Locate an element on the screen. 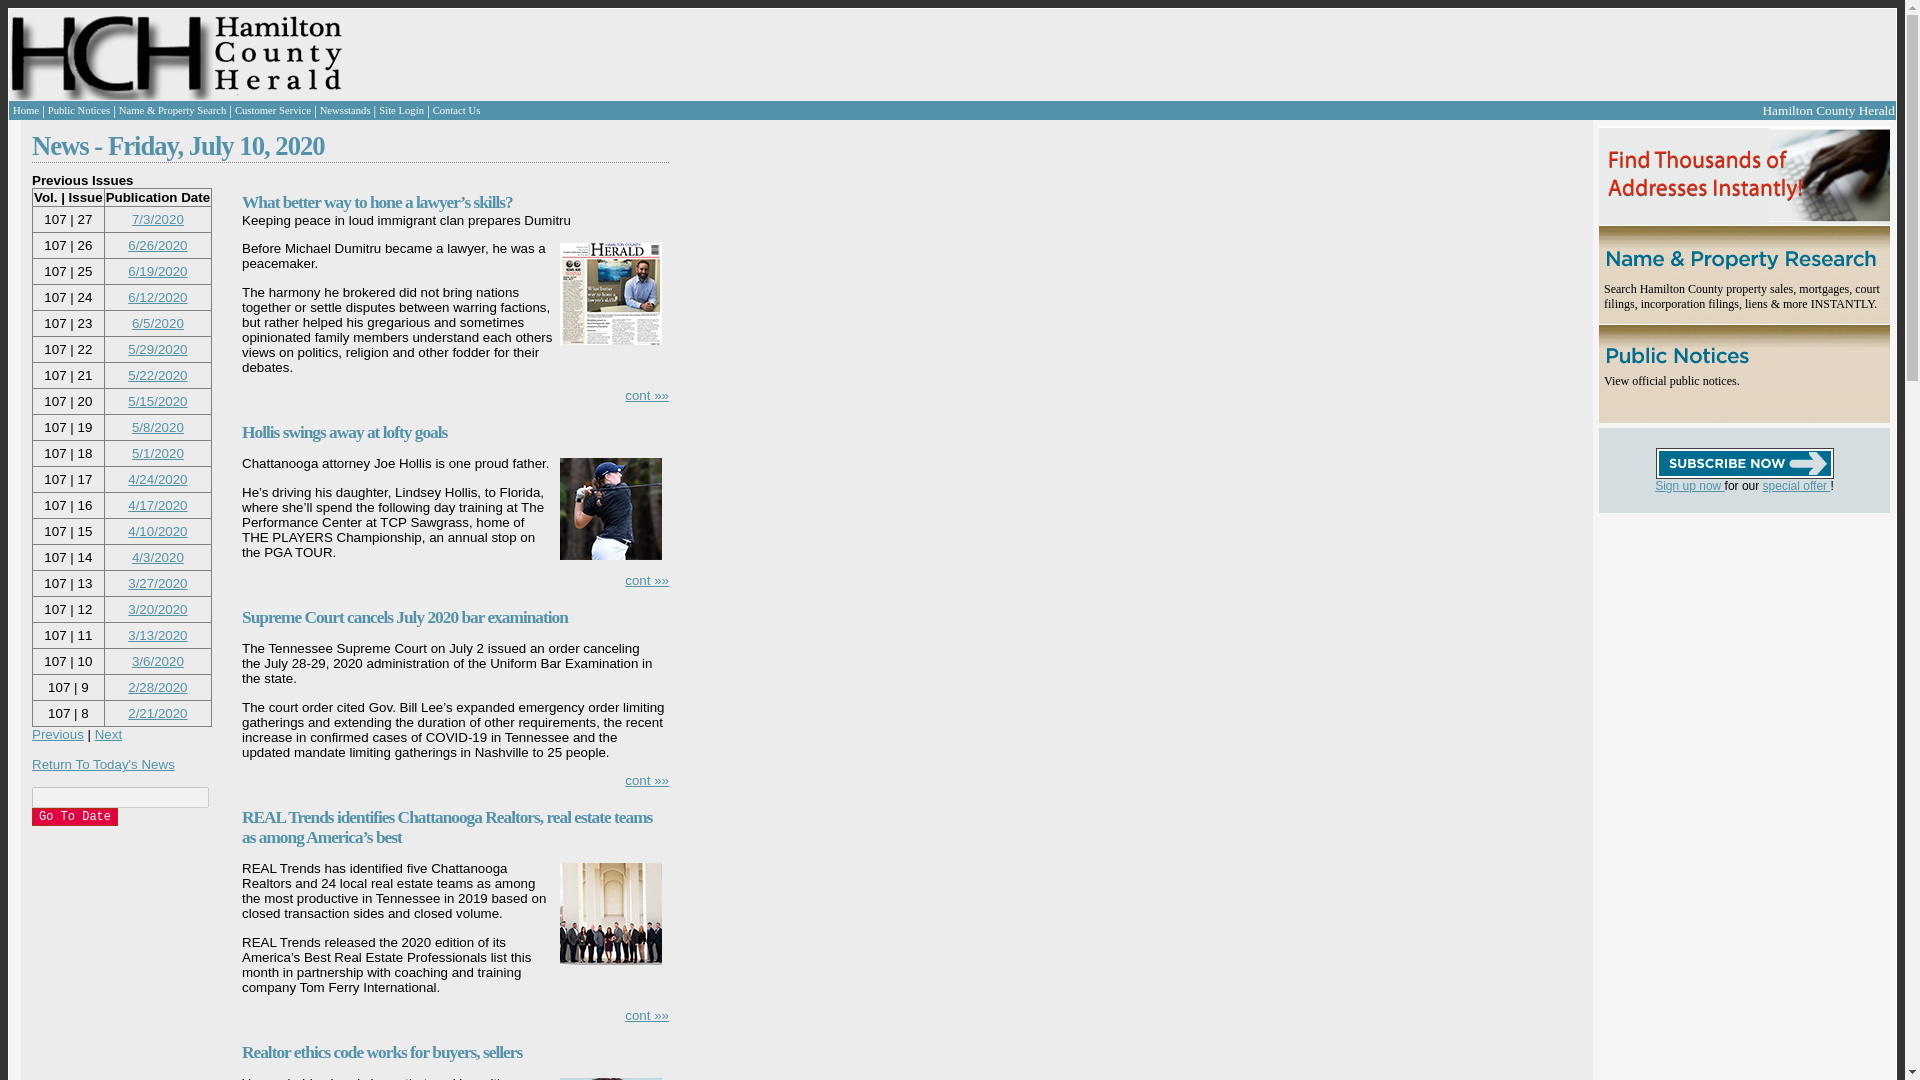  Customer Service is located at coordinates (272, 110).